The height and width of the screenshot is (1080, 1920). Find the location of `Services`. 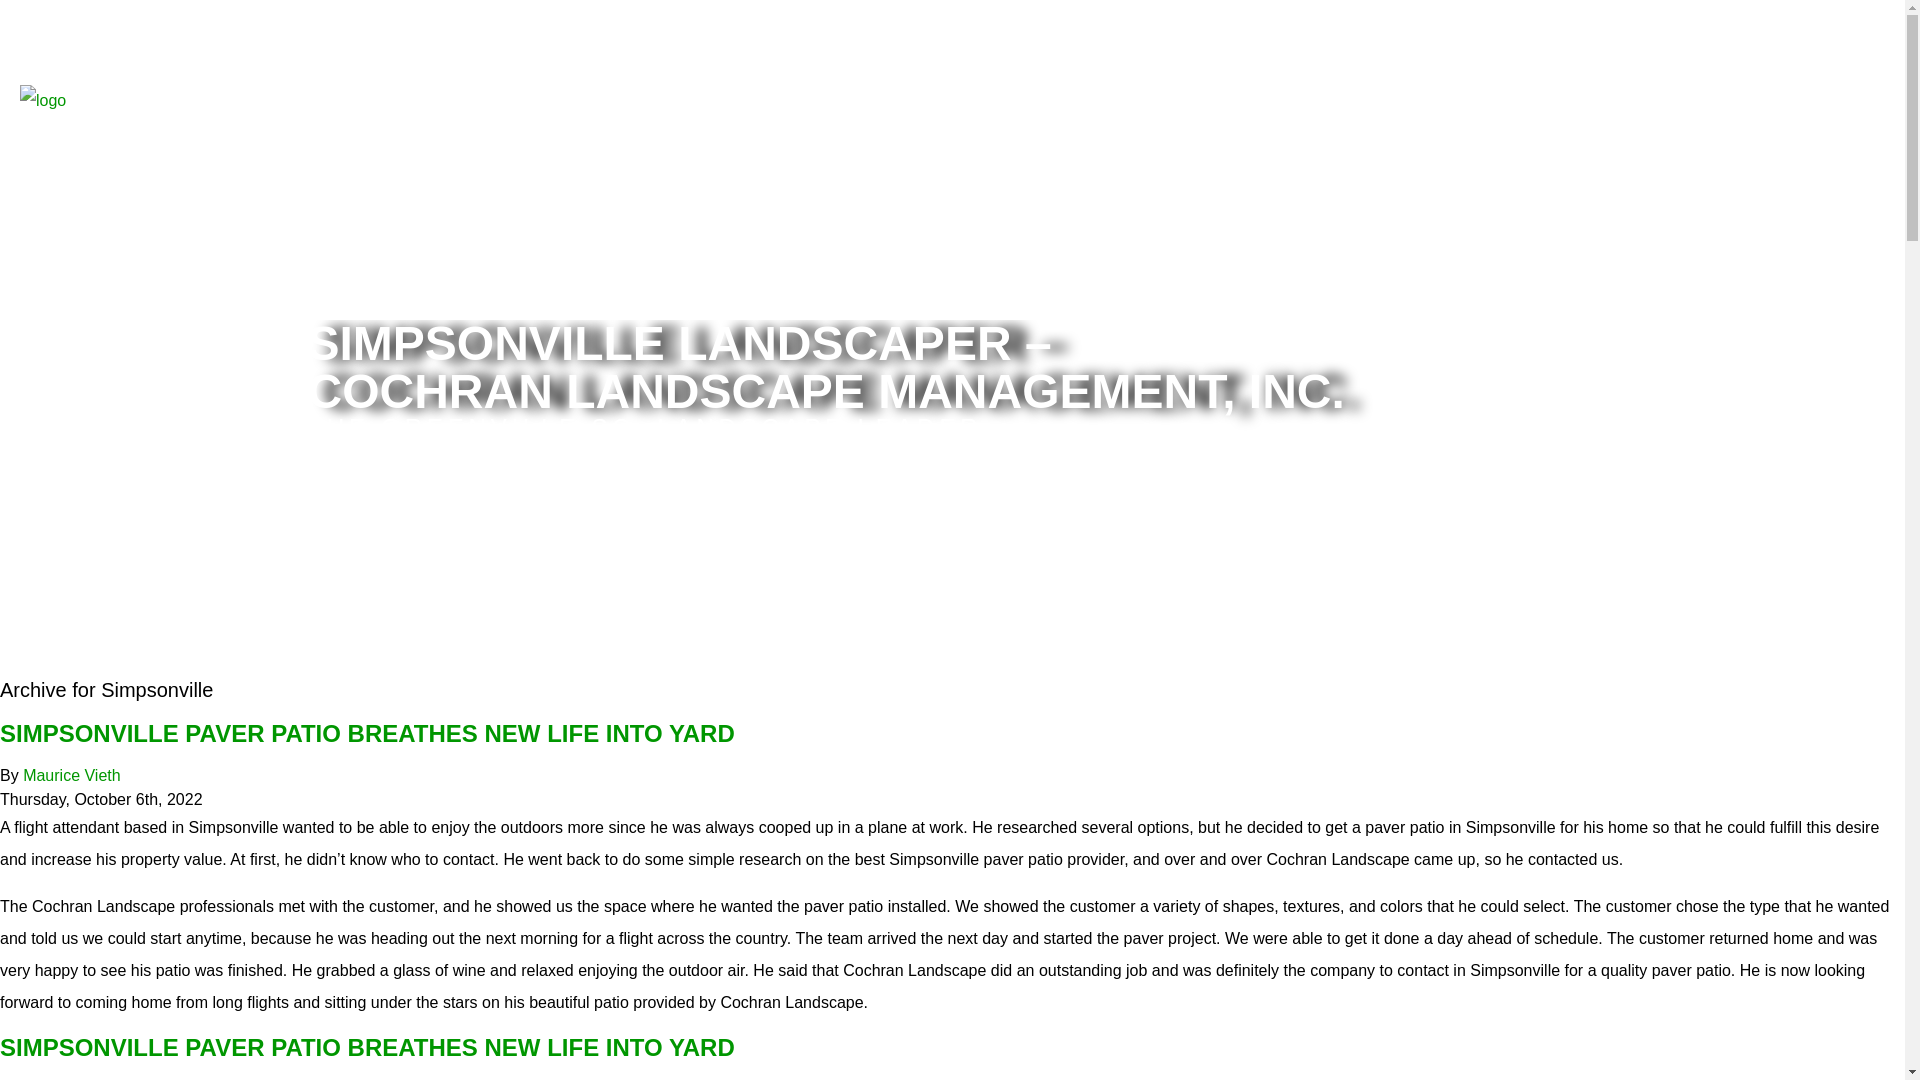

Services is located at coordinates (1588, 170).